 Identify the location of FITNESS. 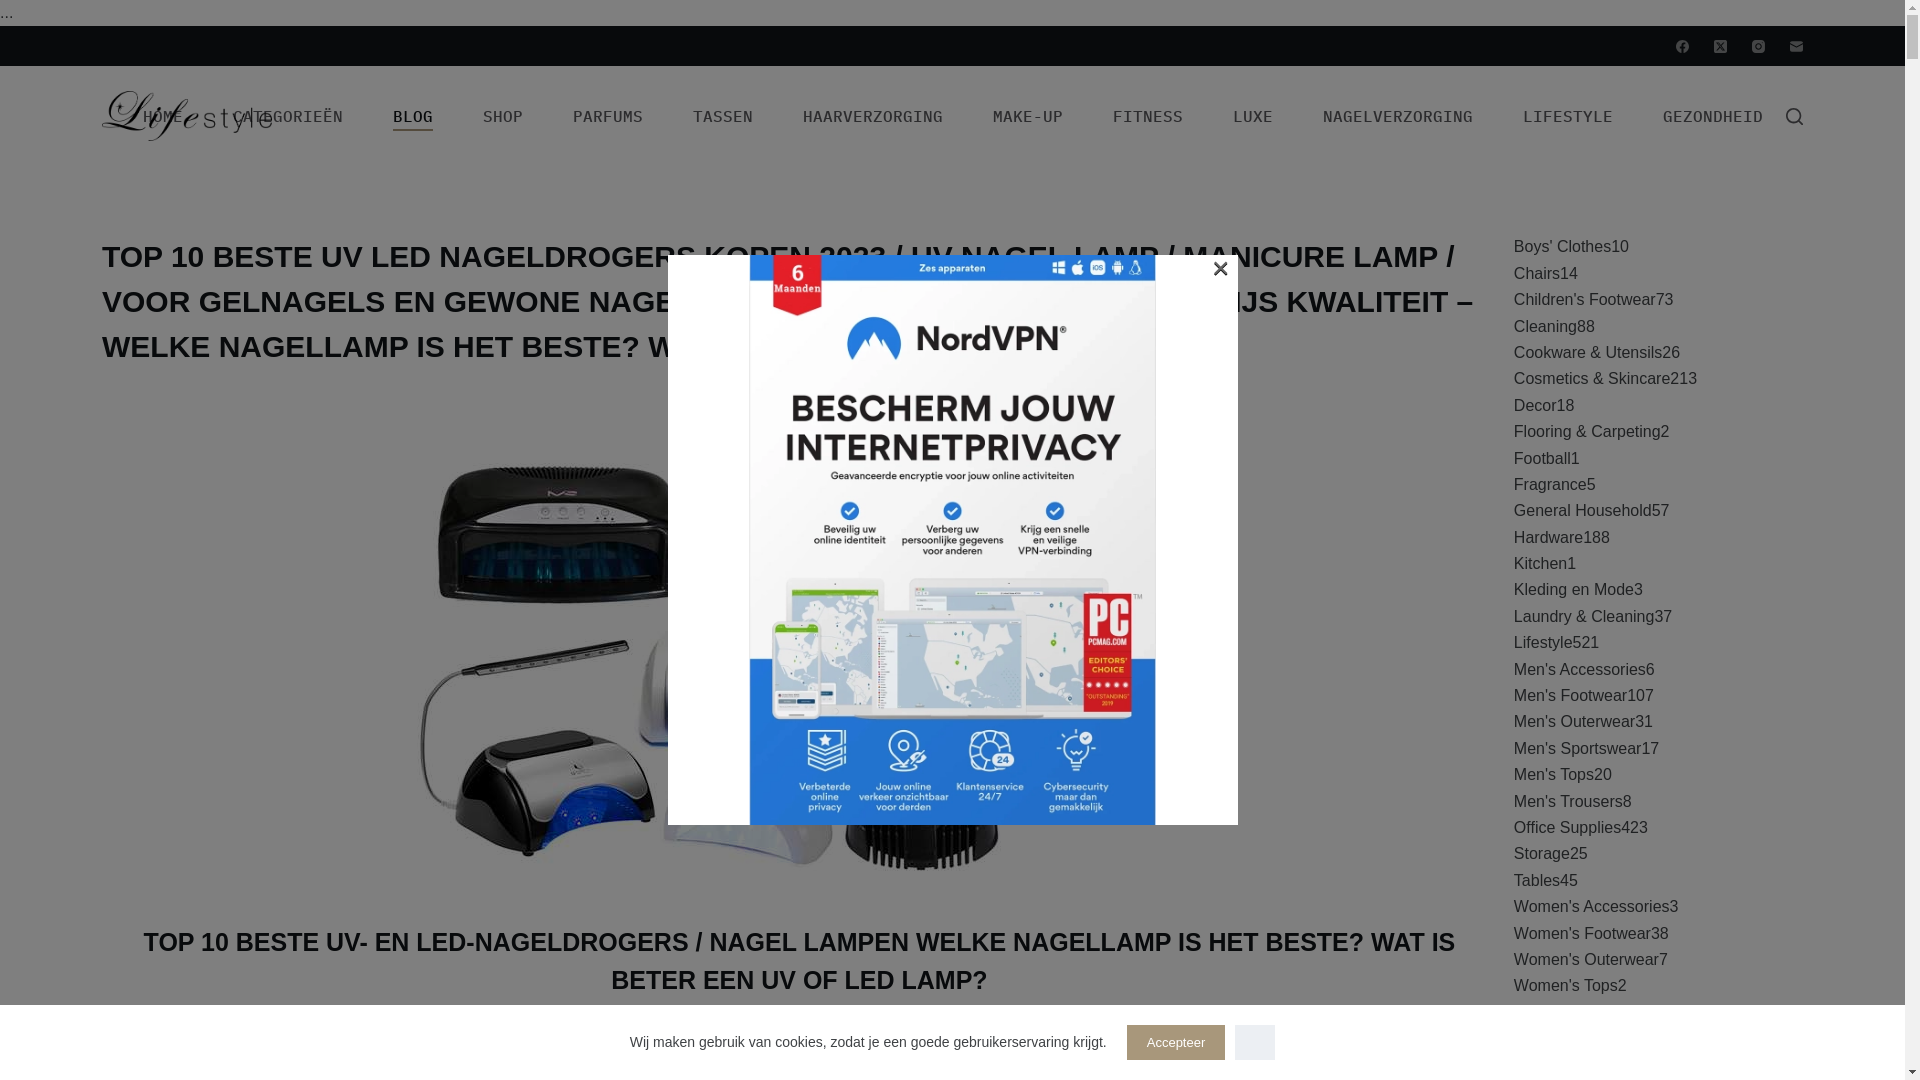
(1148, 116).